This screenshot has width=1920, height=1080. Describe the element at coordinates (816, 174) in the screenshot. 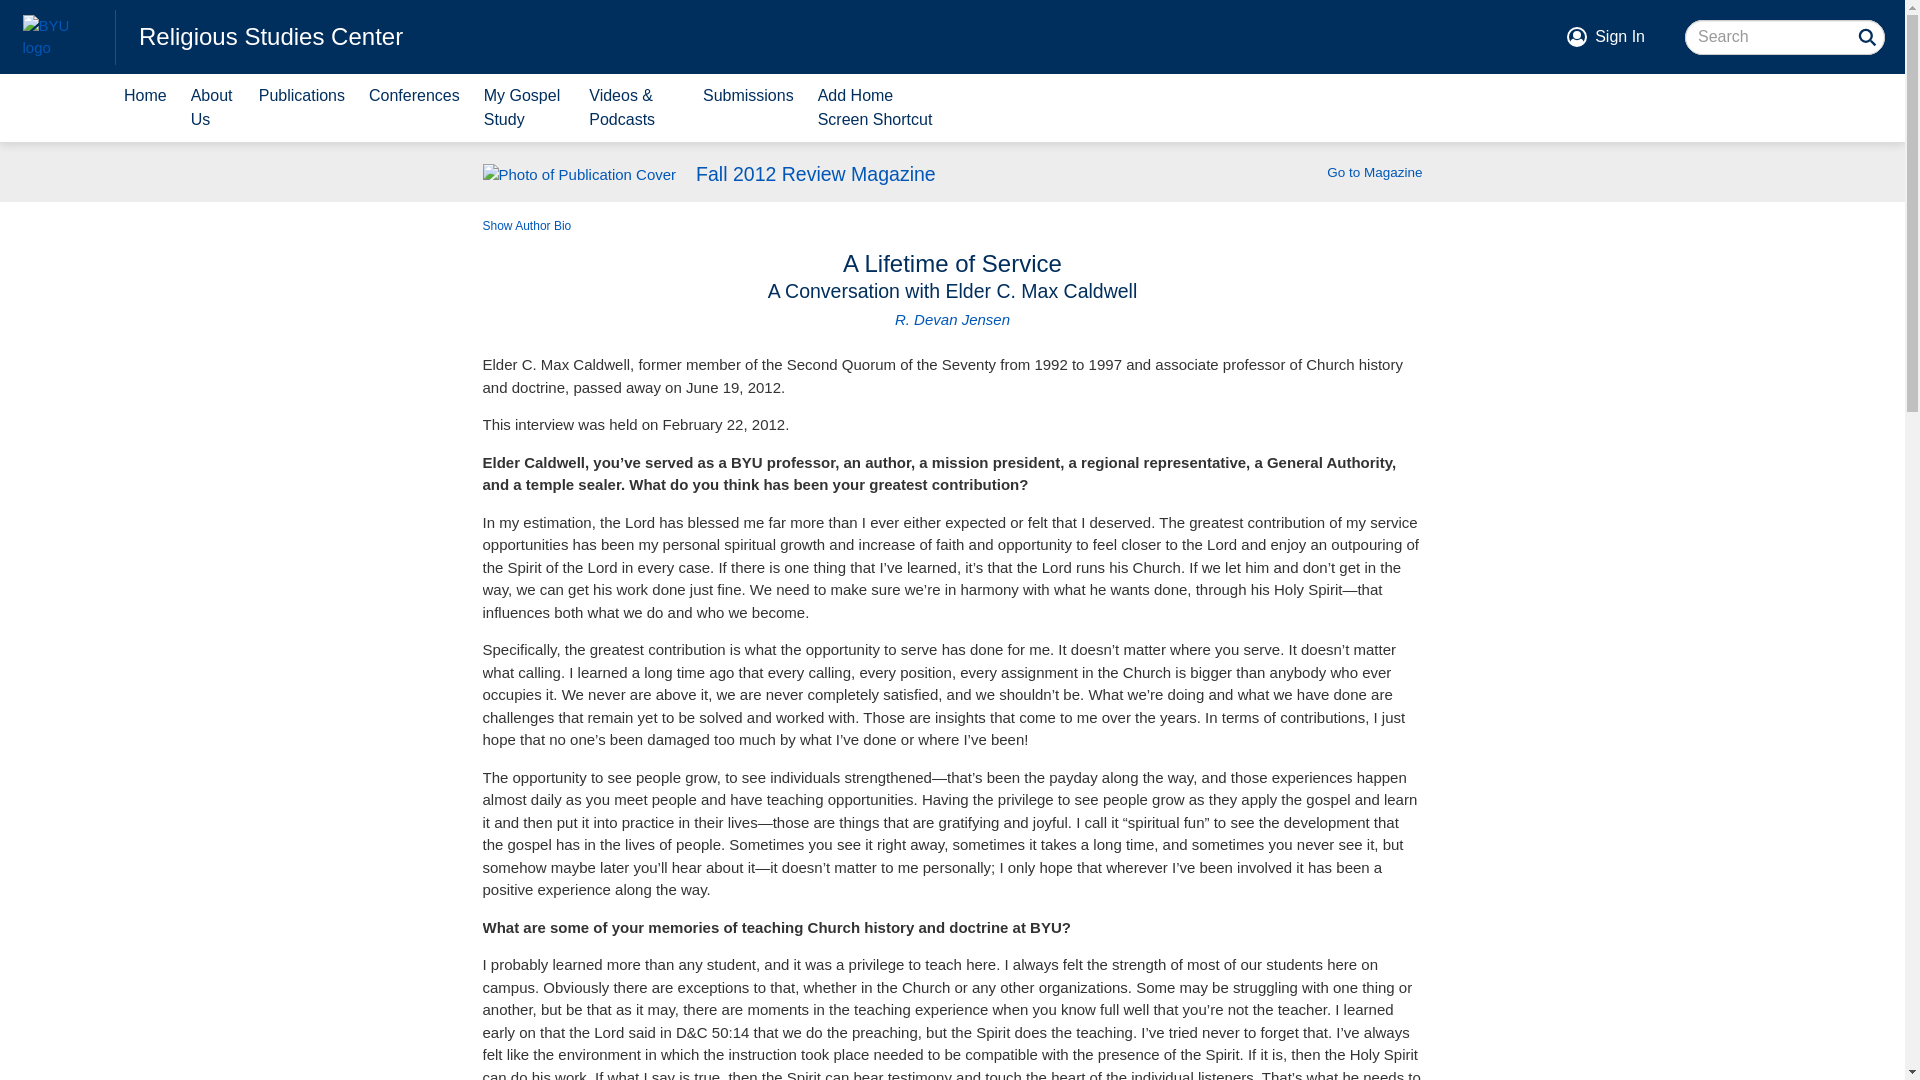

I see `Fall 2012 Review Magazine` at that location.